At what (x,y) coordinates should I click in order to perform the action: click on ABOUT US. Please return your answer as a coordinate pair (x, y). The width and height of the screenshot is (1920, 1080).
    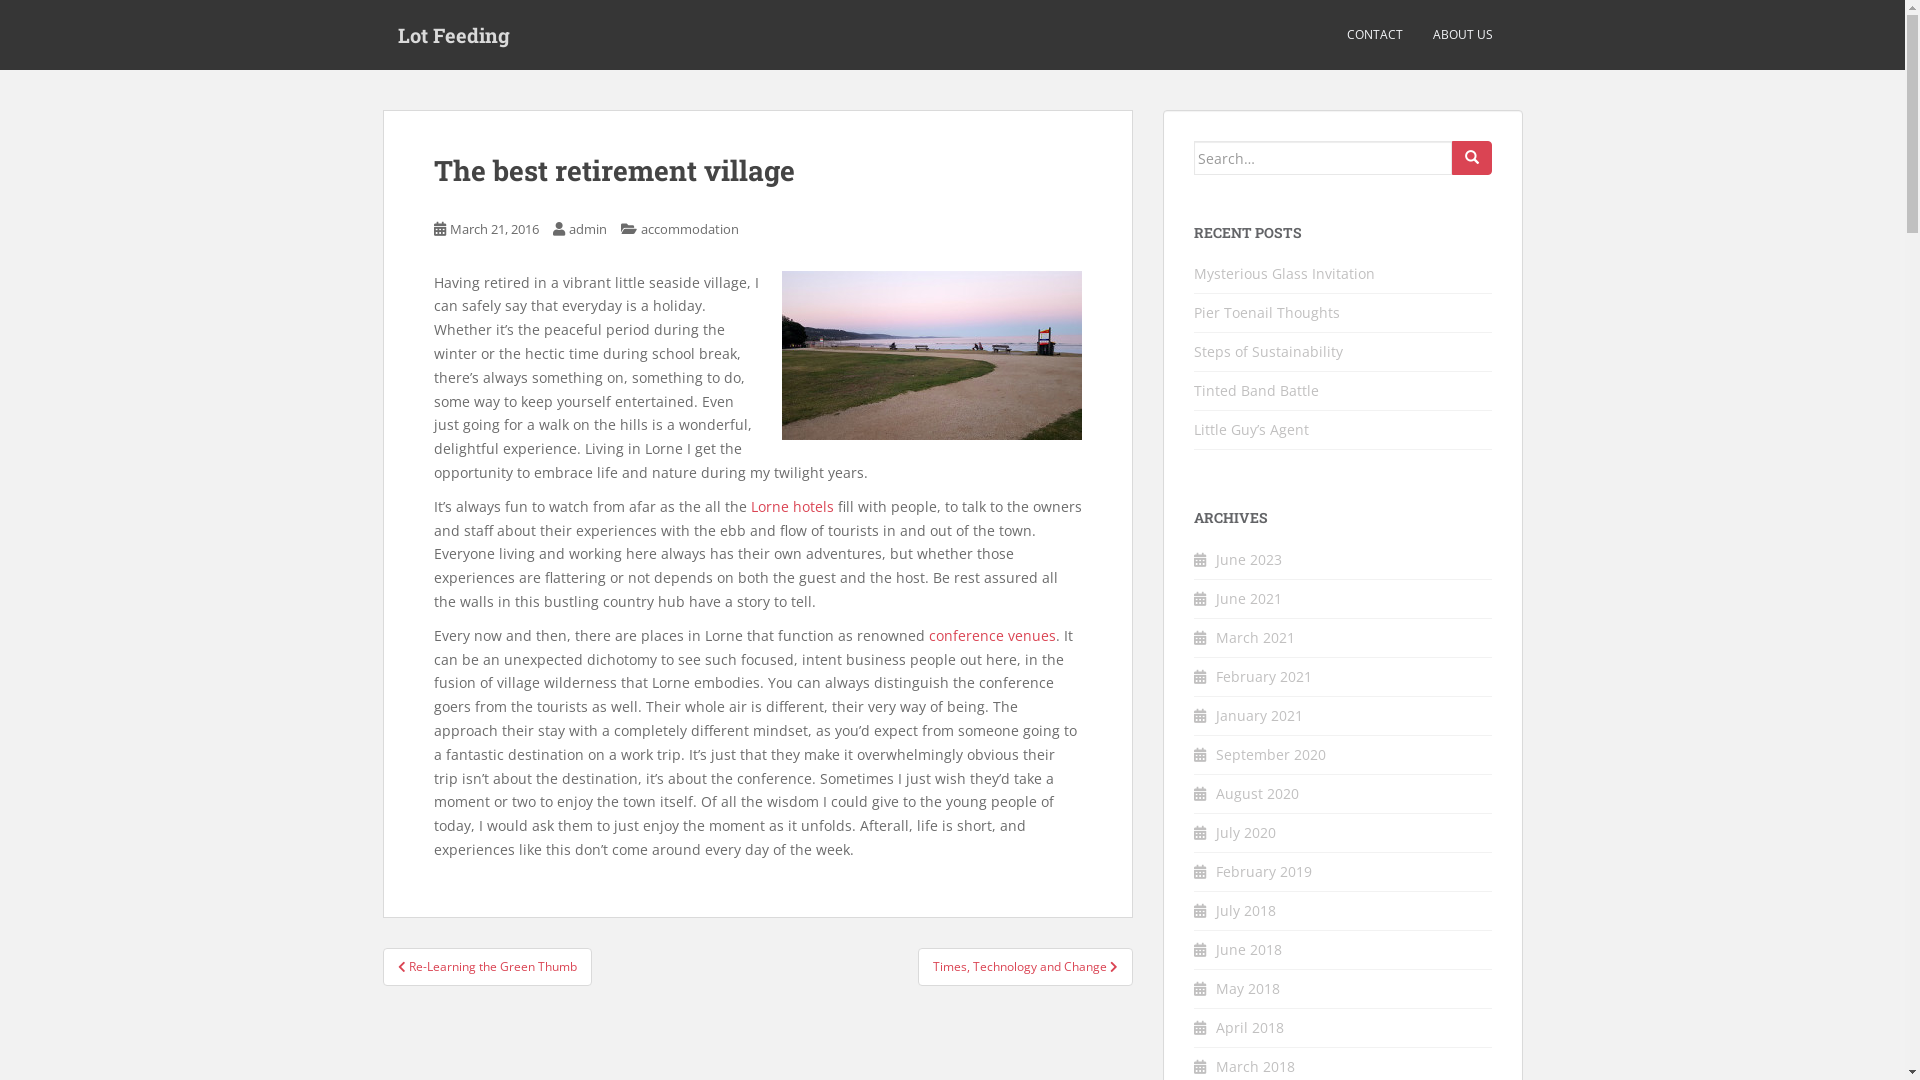
    Looking at the image, I should click on (1462, 35).